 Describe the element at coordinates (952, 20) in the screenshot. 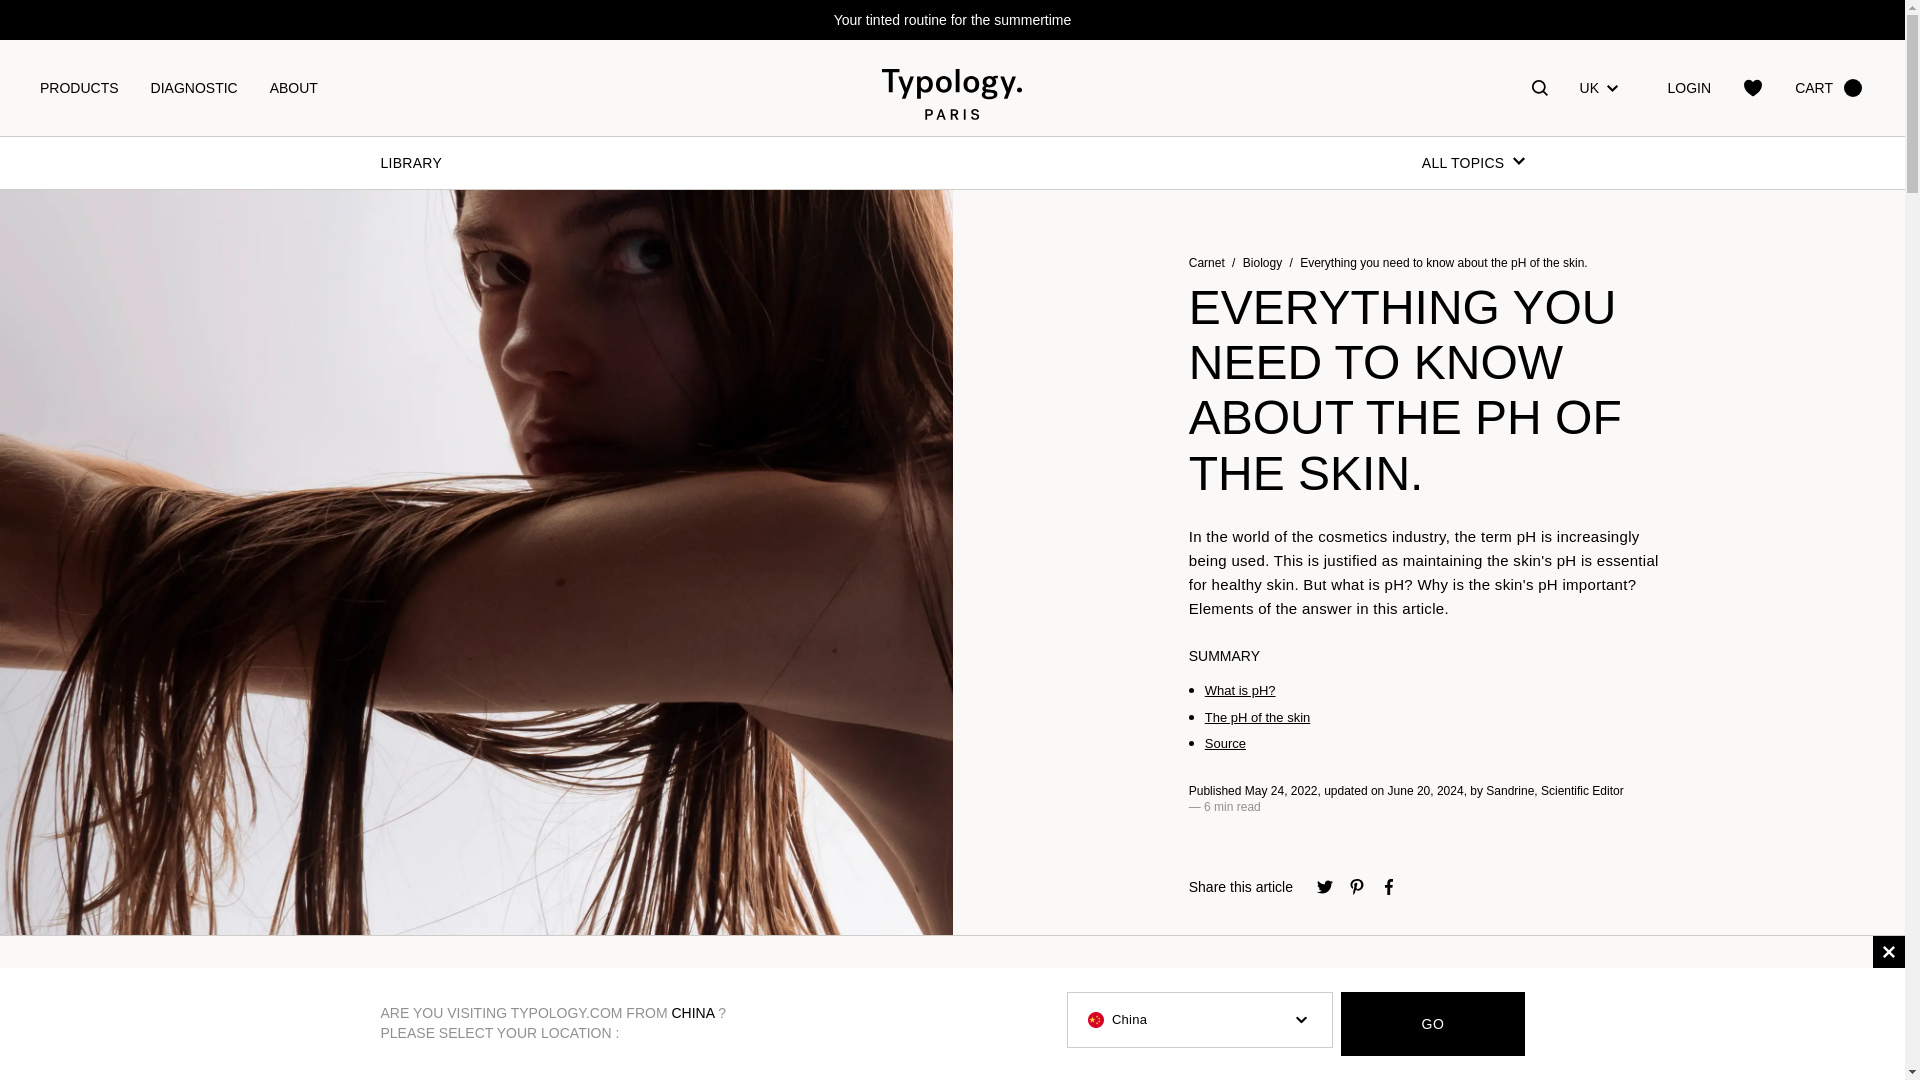

I see `Your tinted routine for the summertime` at that location.